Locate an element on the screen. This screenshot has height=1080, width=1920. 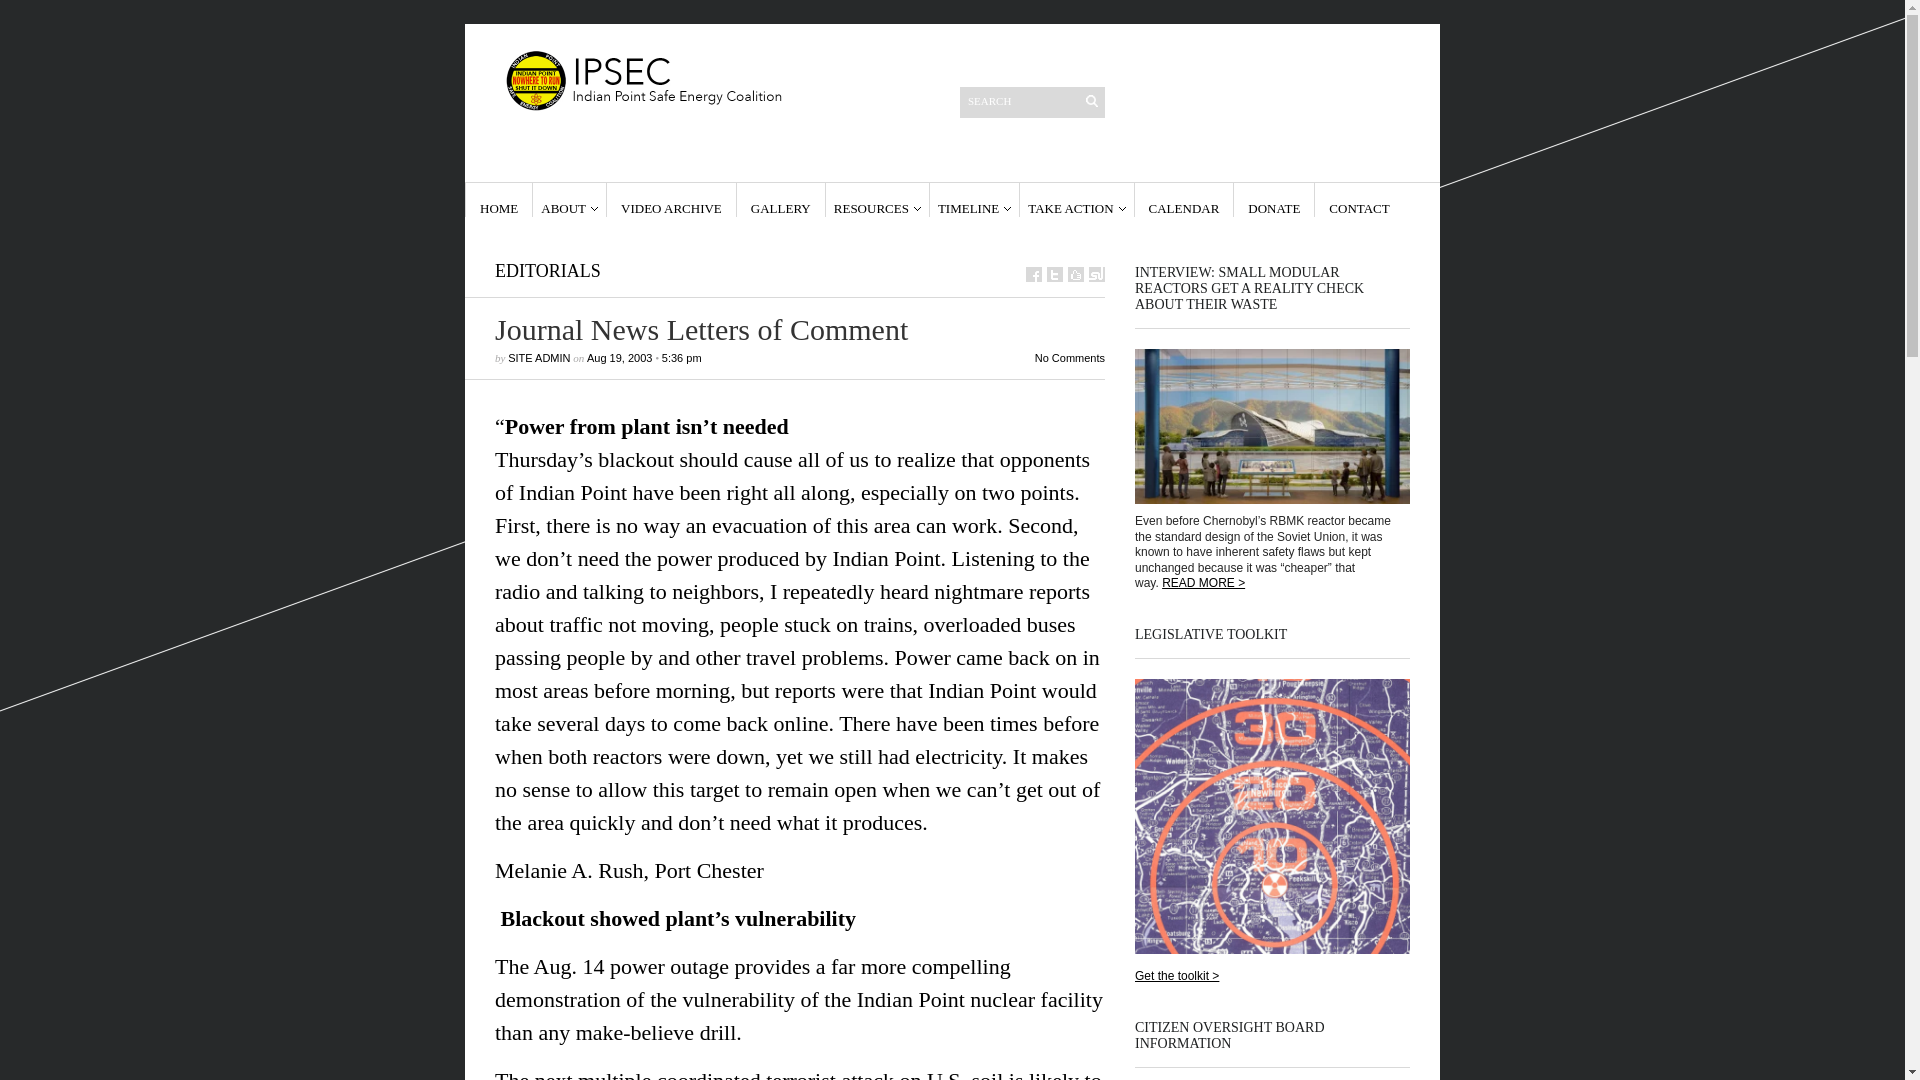
Spread the word on Twitter is located at coordinates (1054, 274).